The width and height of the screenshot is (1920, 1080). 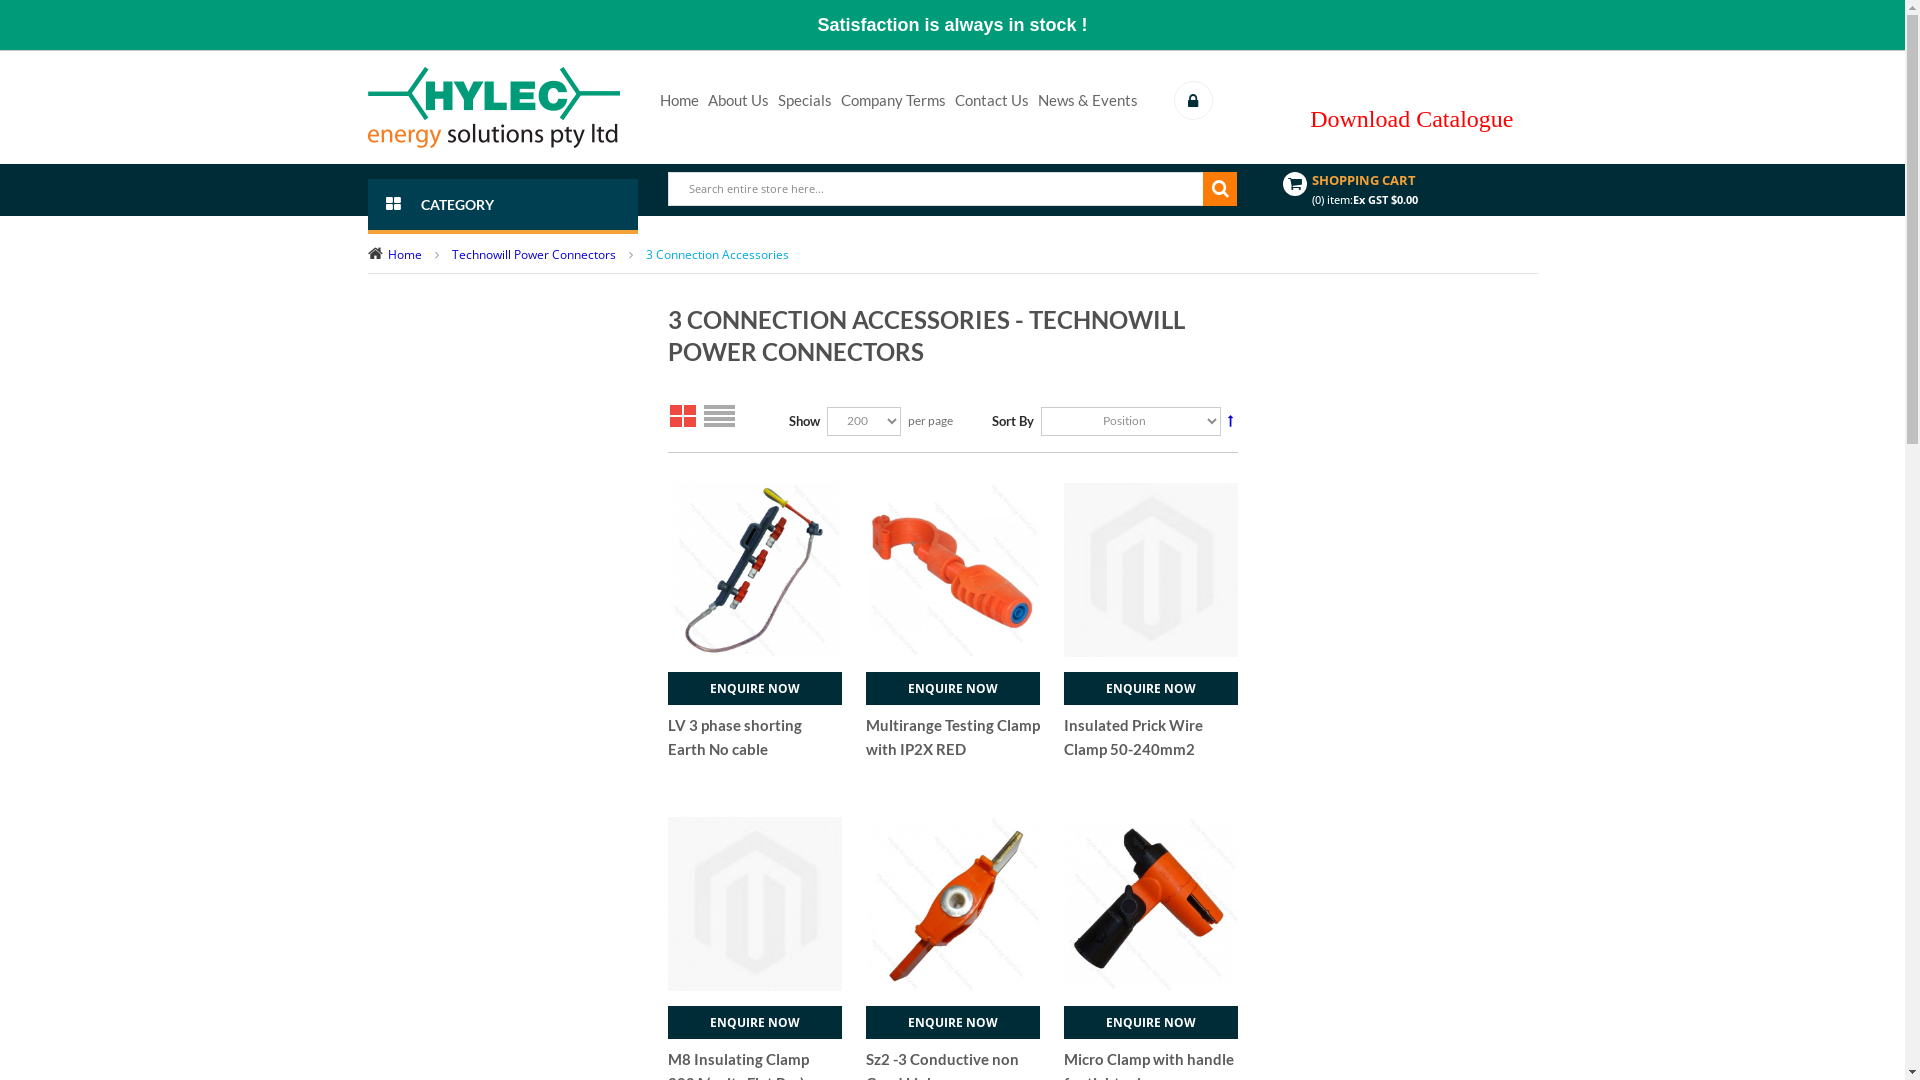 I want to click on Download Catalogue, so click(x=1412, y=119).